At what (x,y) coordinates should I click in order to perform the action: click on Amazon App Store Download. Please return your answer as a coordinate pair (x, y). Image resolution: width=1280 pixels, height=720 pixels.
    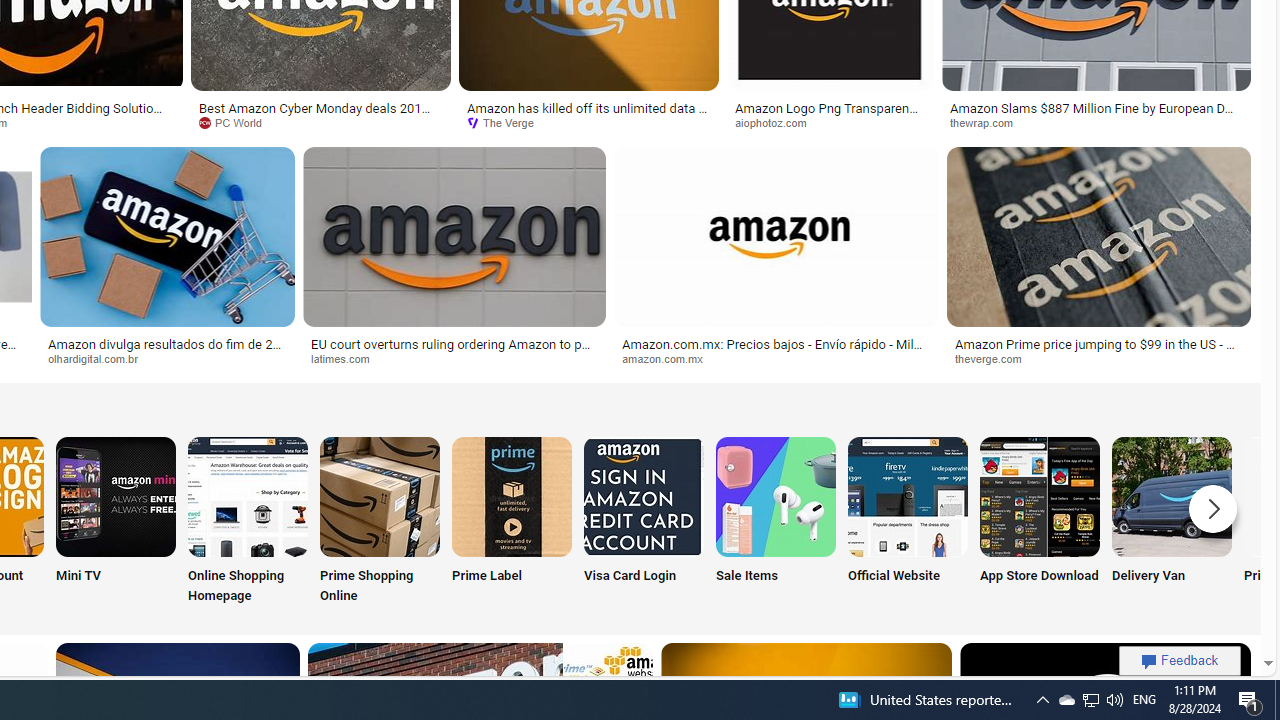
    Looking at the image, I should click on (1040, 496).